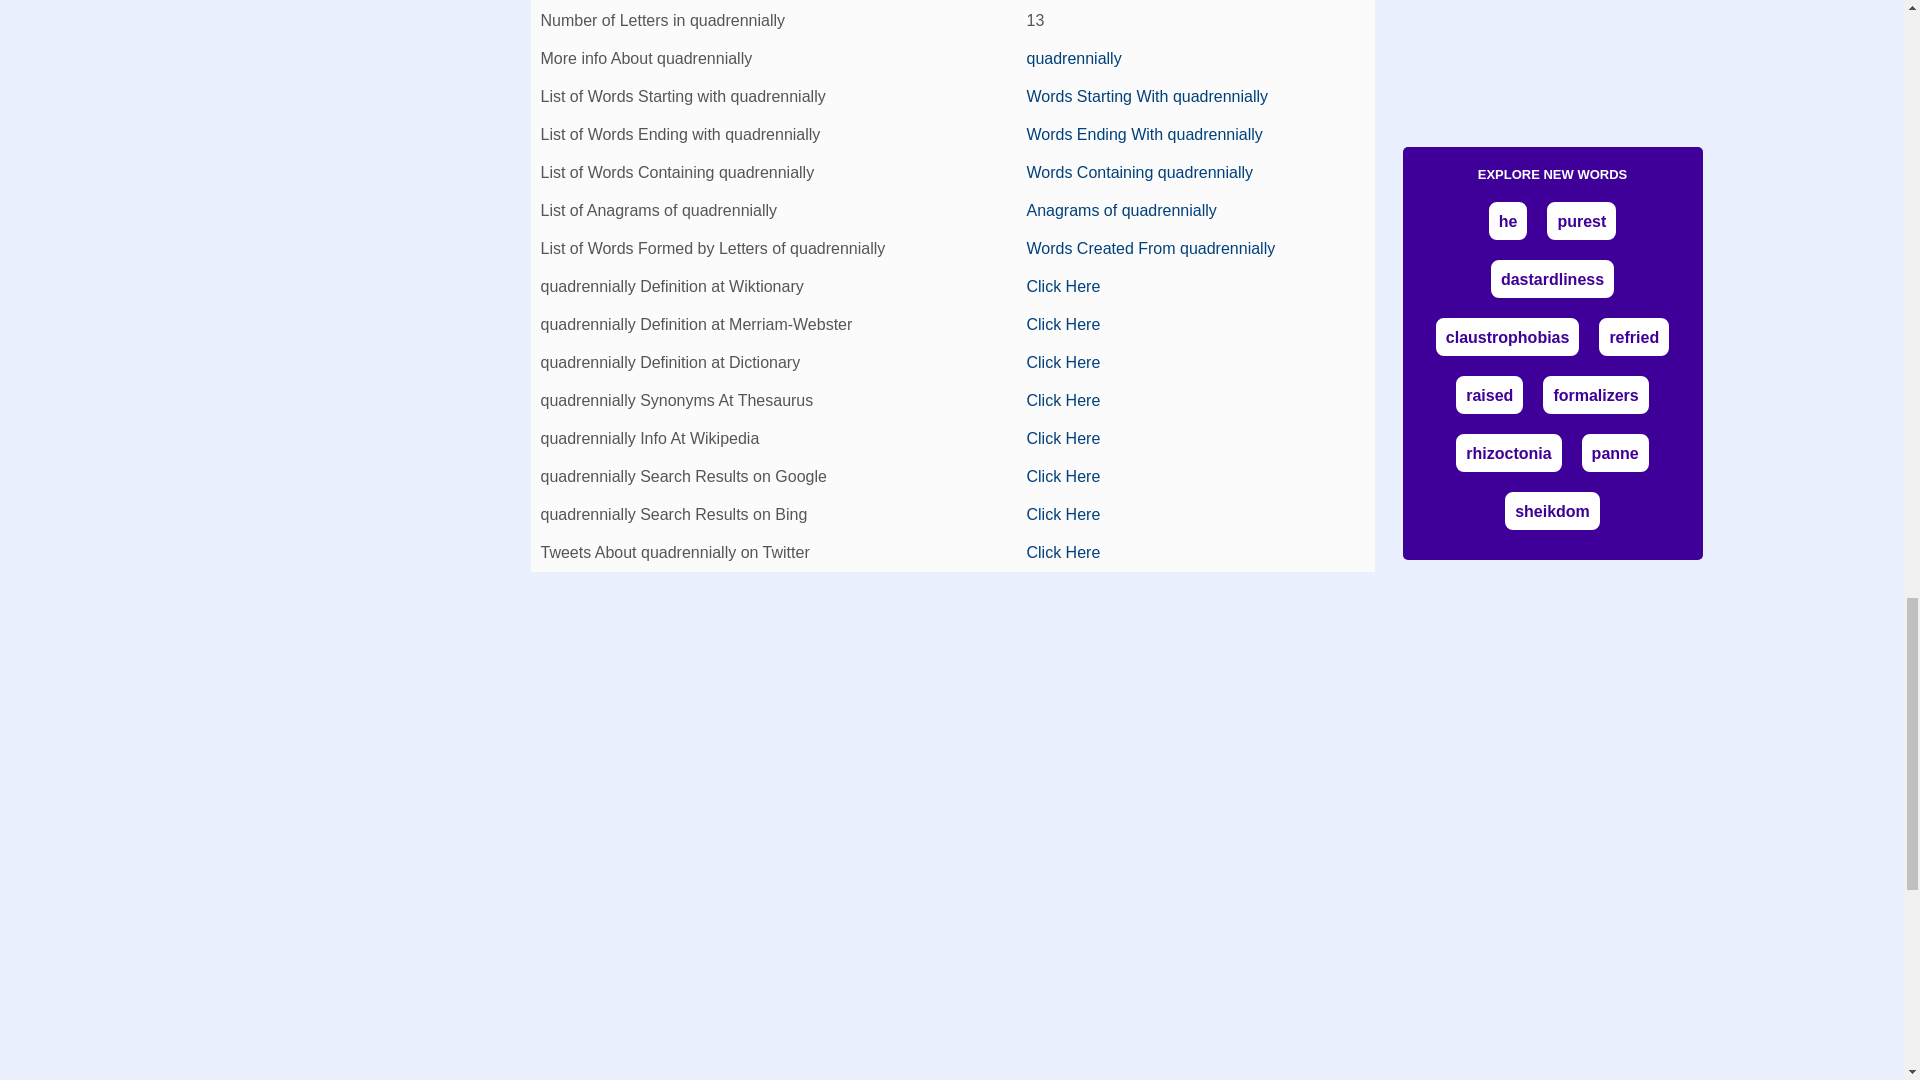 The height and width of the screenshot is (1080, 1920). What do you see at coordinates (1073, 58) in the screenshot?
I see `quadrennially` at bounding box center [1073, 58].